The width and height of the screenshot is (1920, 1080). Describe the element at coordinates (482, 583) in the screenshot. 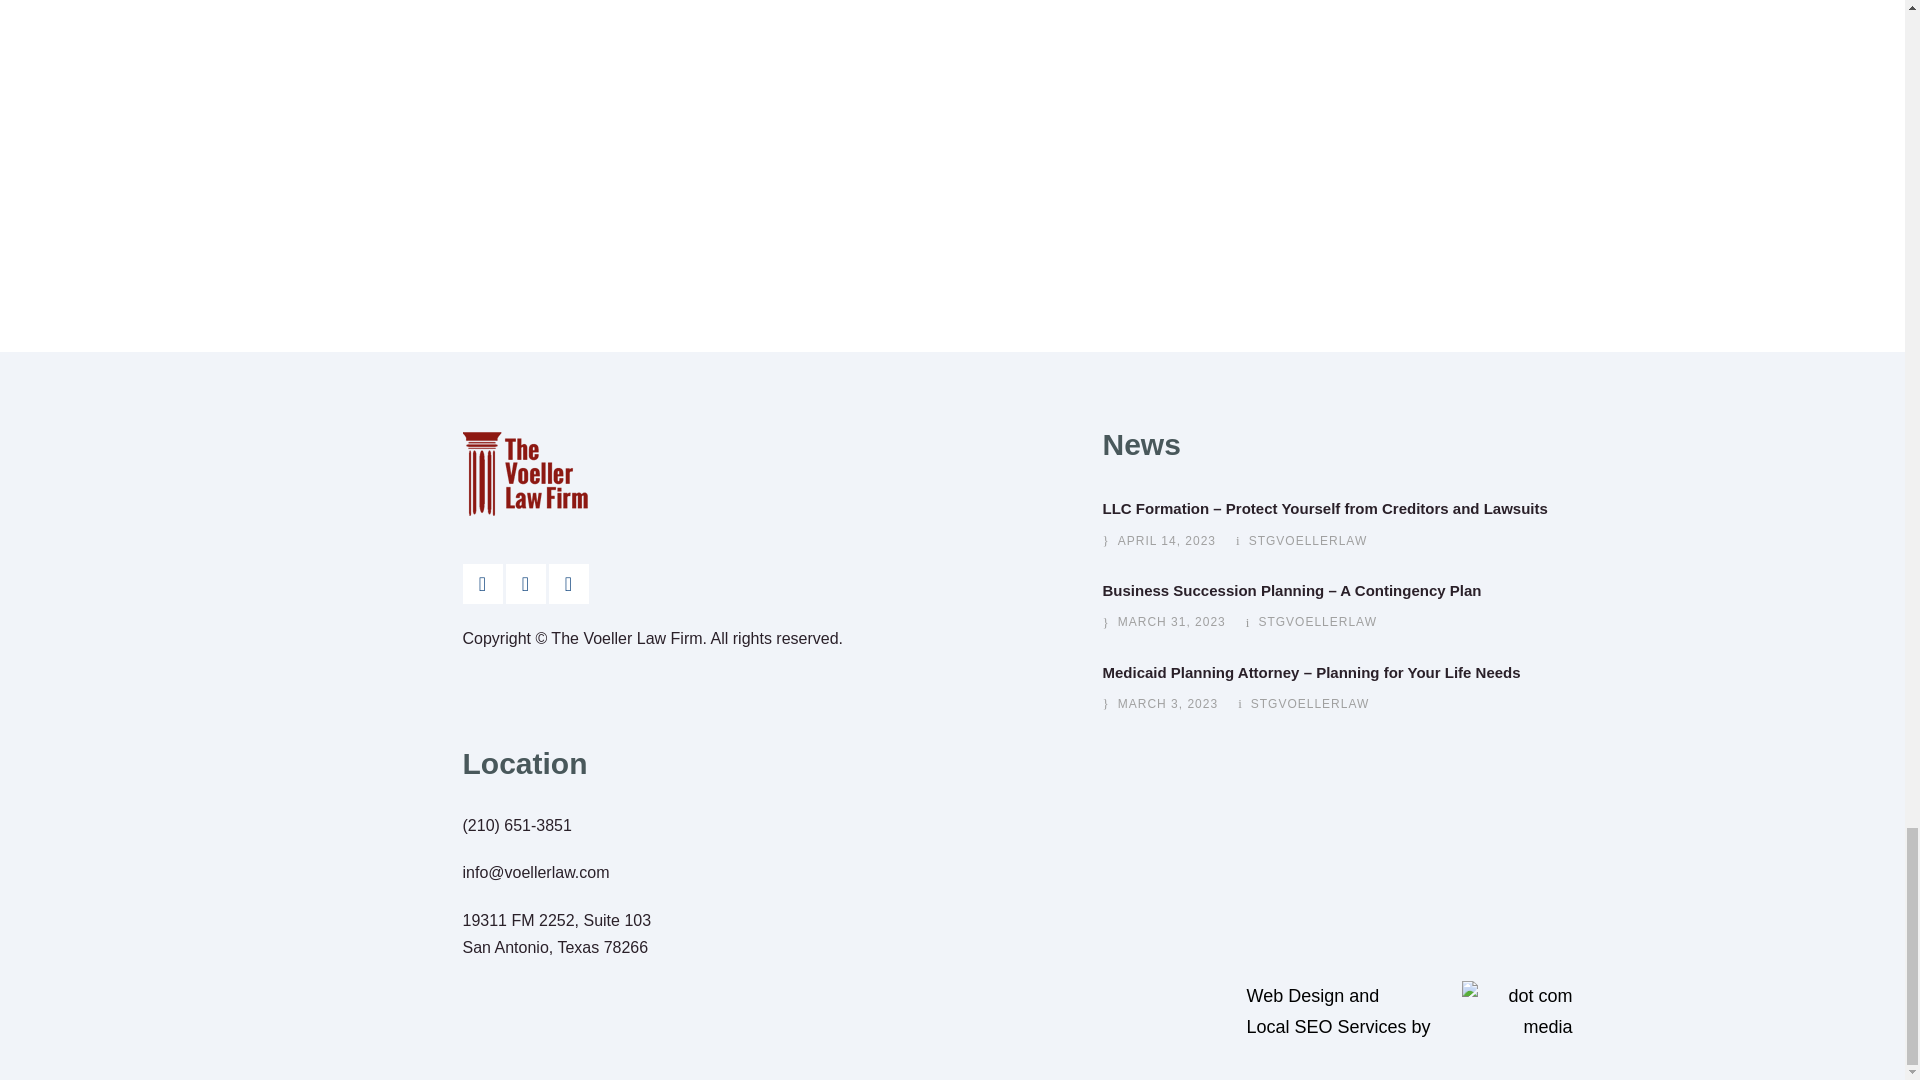

I see `facebook` at that location.